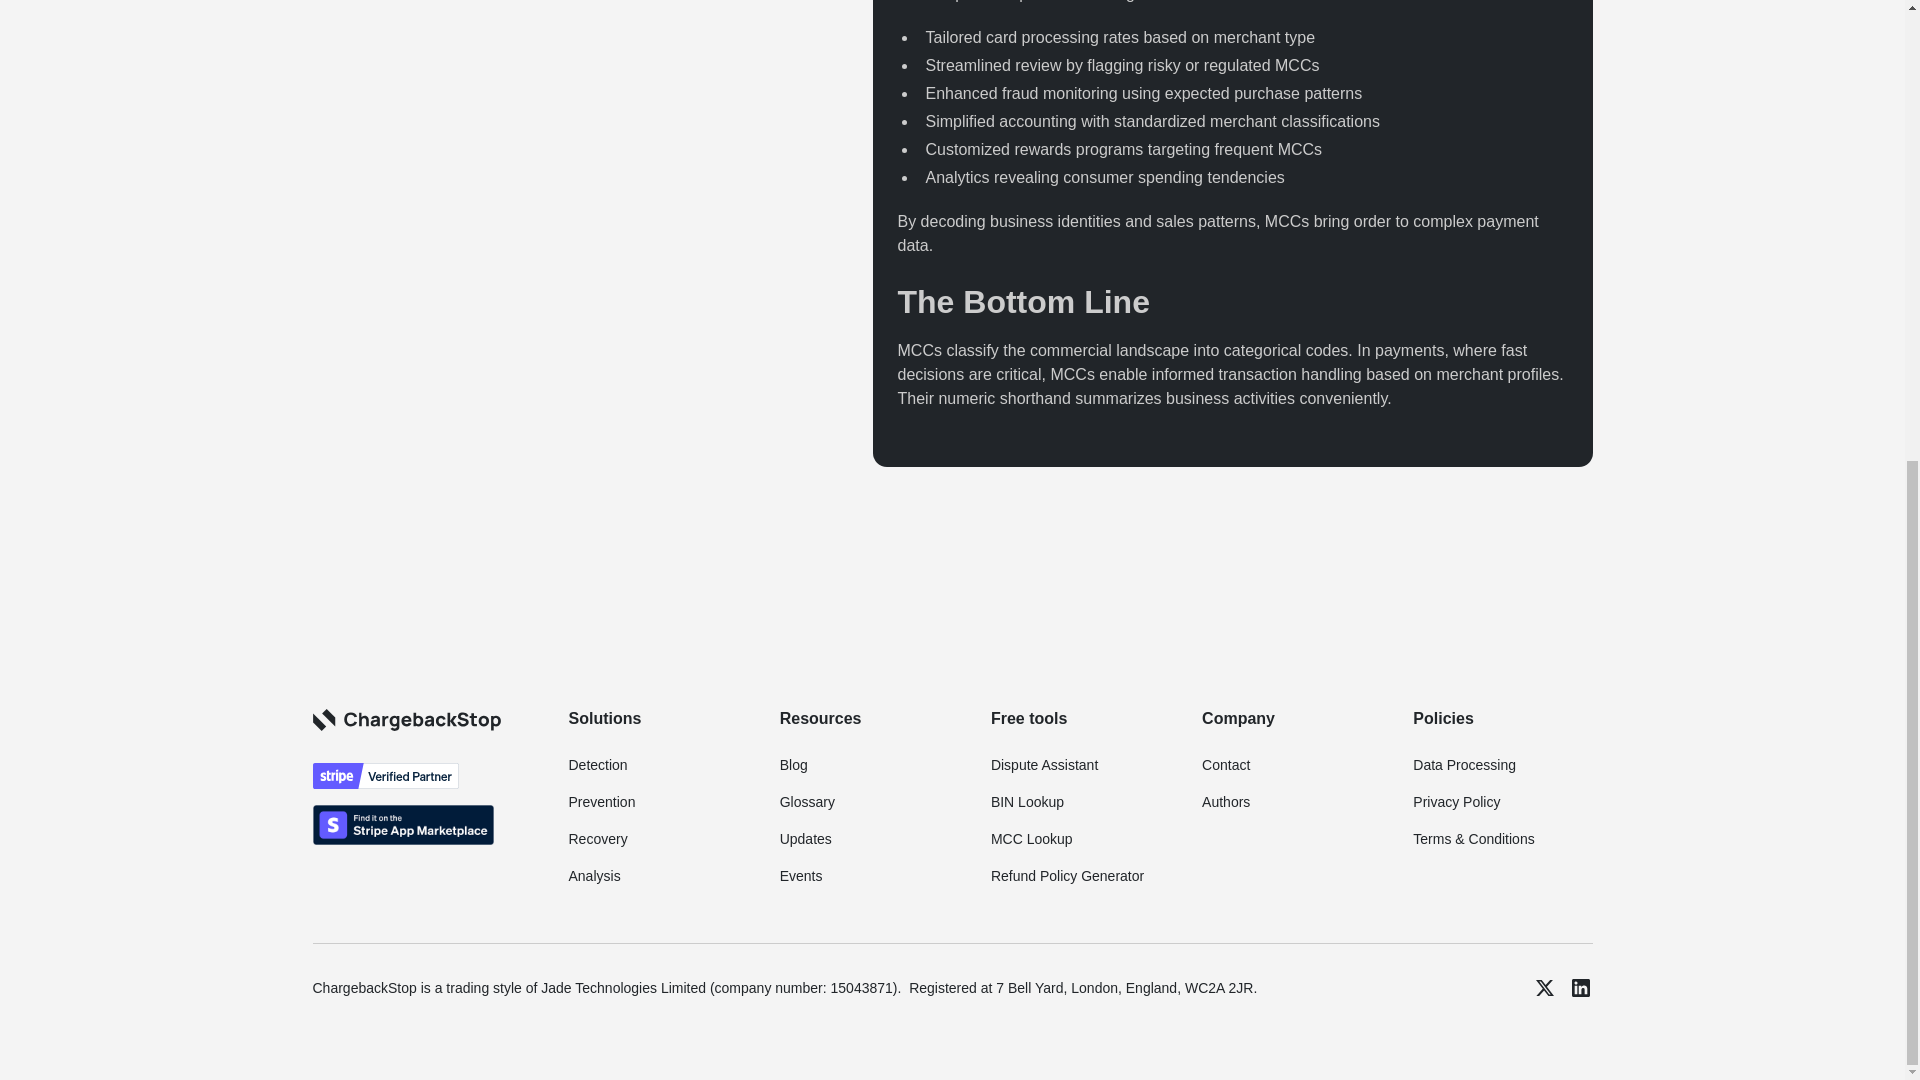 This screenshot has height=1080, width=1920. What do you see at coordinates (1456, 802) in the screenshot?
I see `Privacy Policy` at bounding box center [1456, 802].